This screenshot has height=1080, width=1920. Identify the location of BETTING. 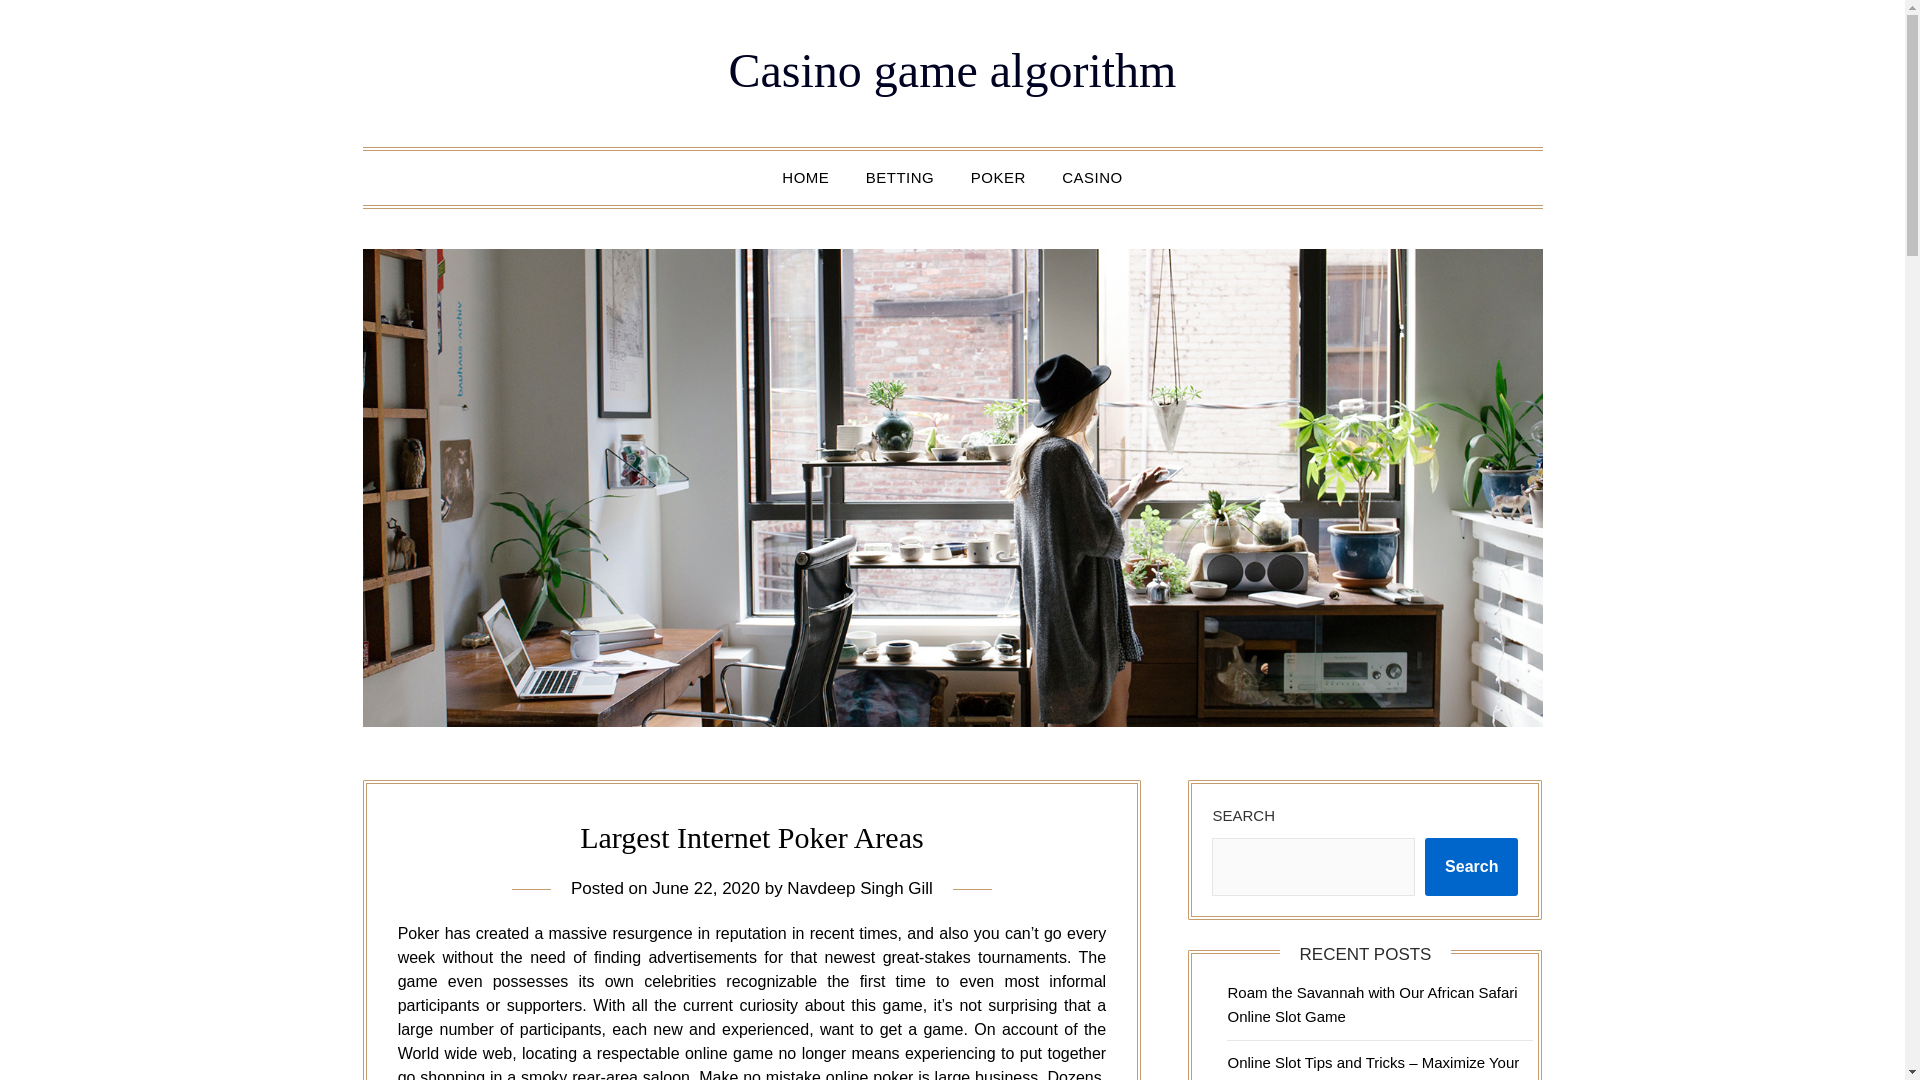
(900, 178).